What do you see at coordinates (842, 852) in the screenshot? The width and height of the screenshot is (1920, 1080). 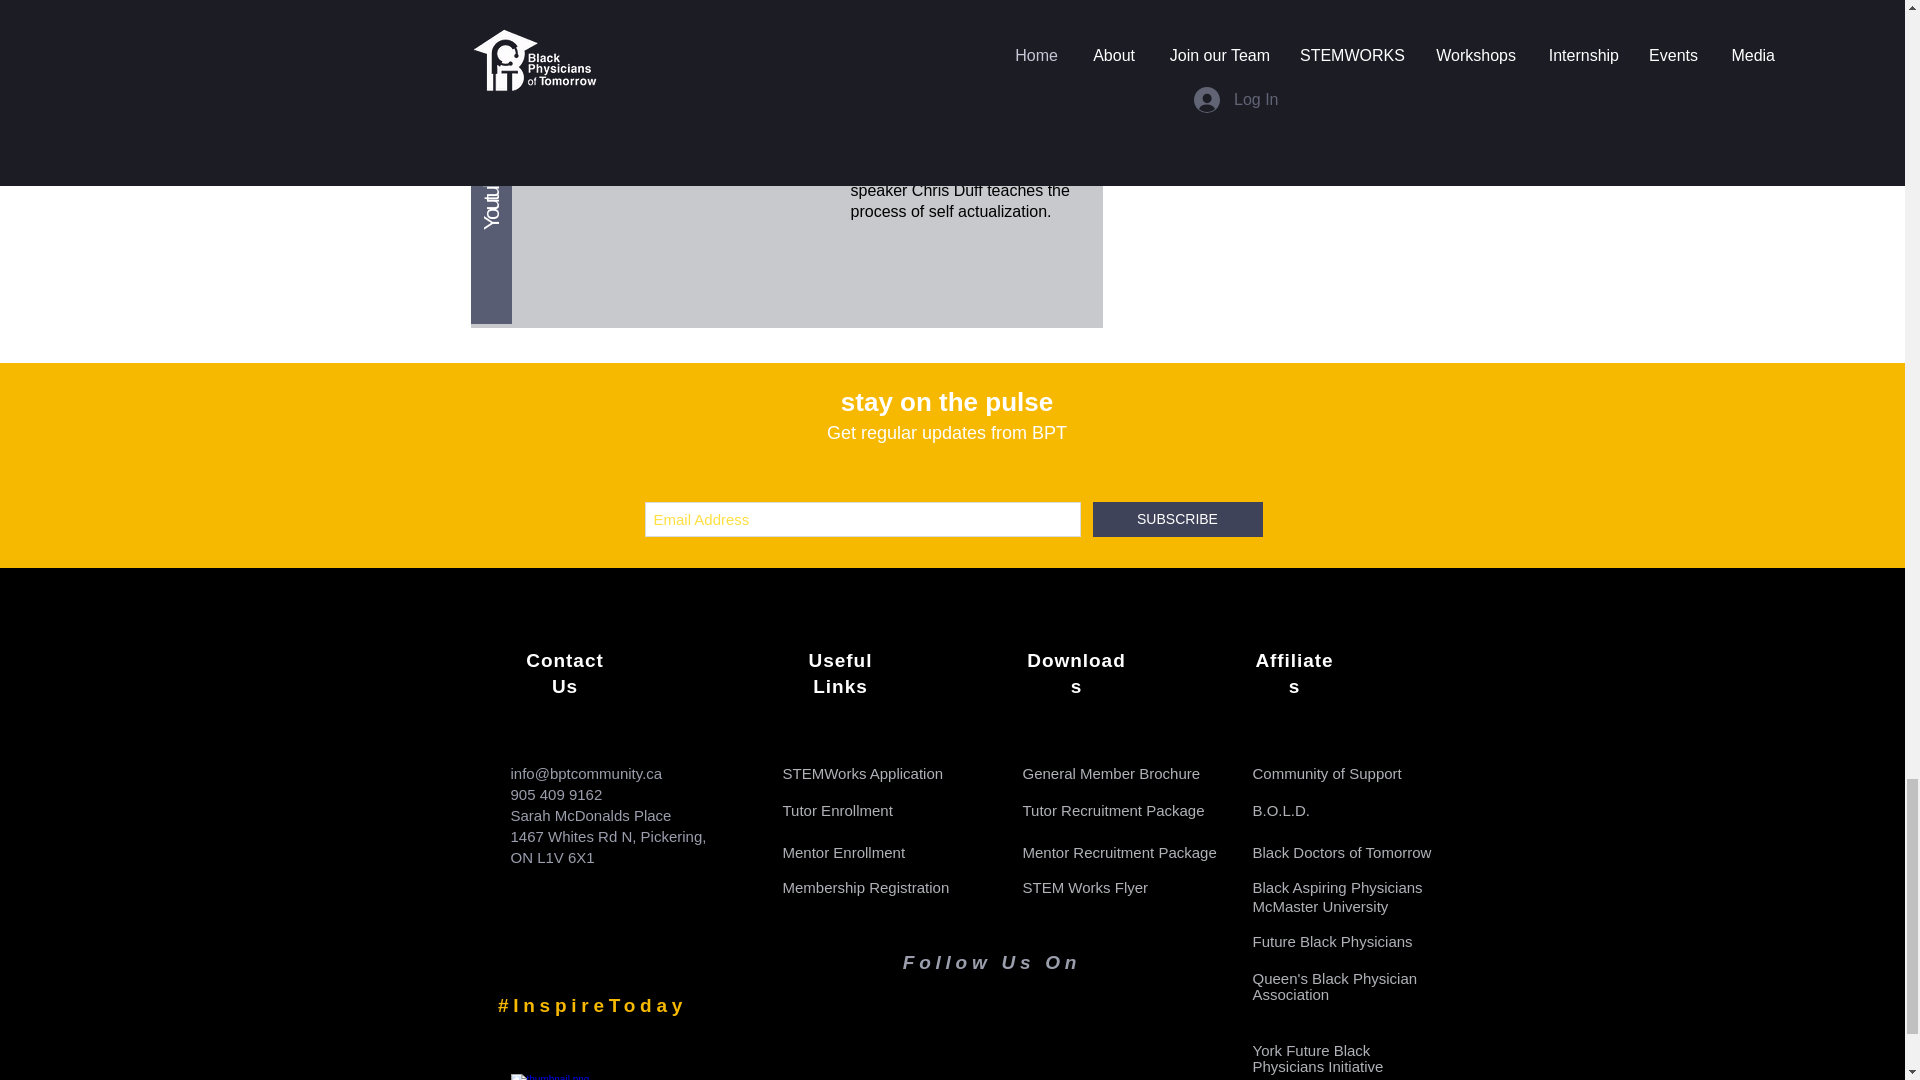 I see `Mentor Enrollment` at bounding box center [842, 852].